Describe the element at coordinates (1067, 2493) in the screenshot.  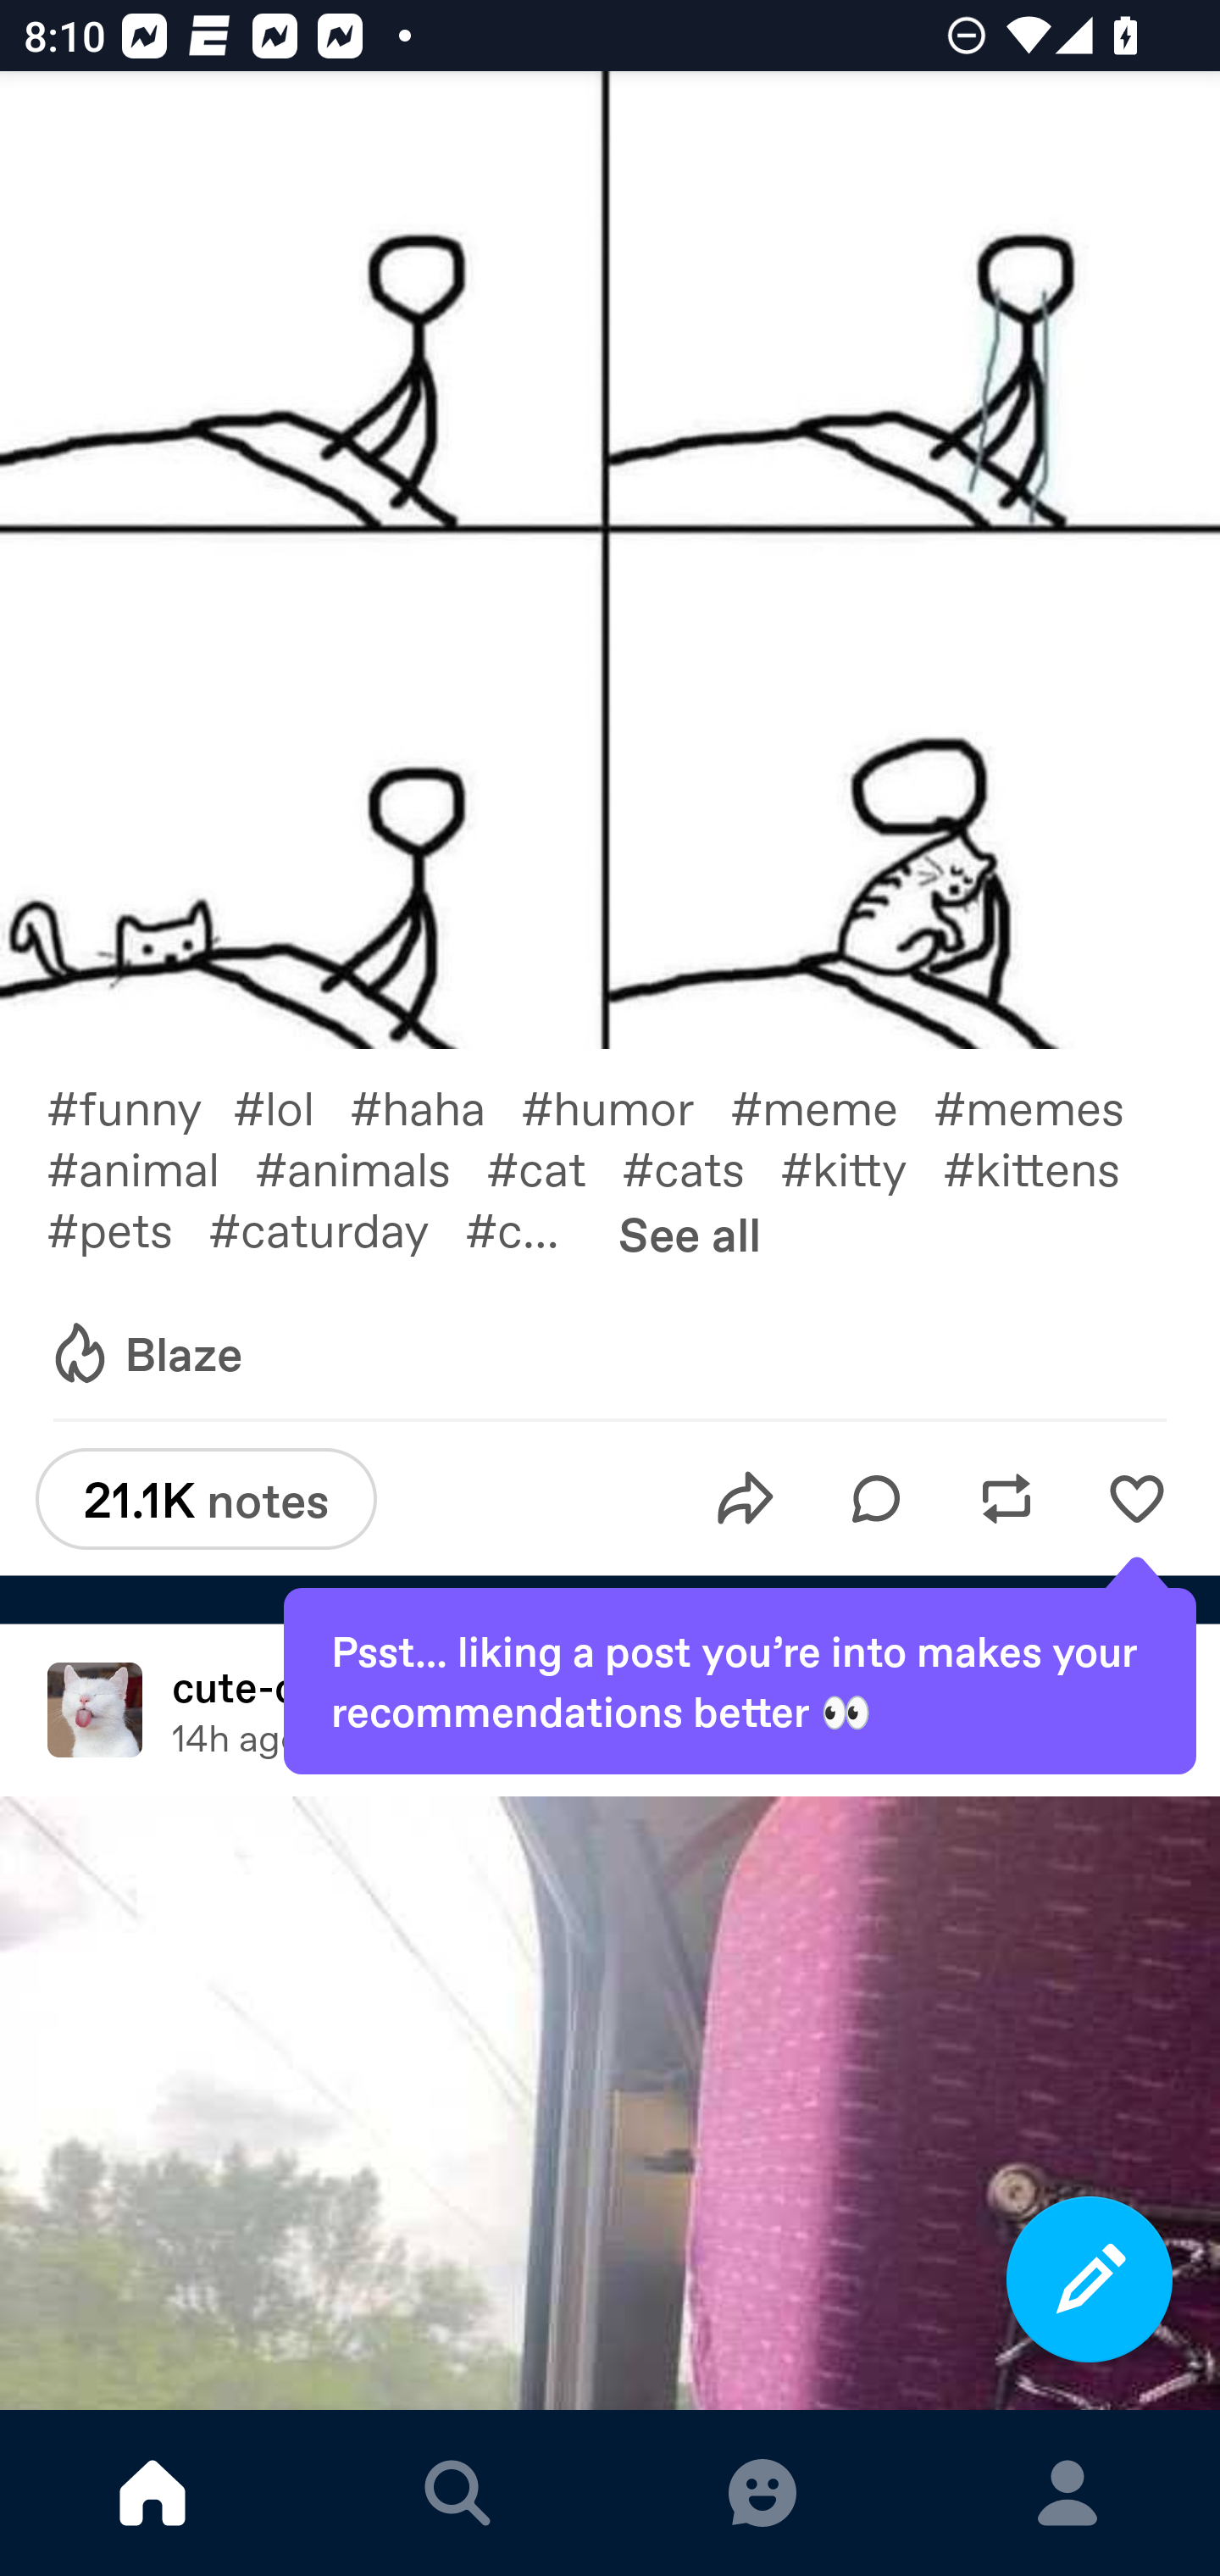
I see `ACCOUNT` at that location.